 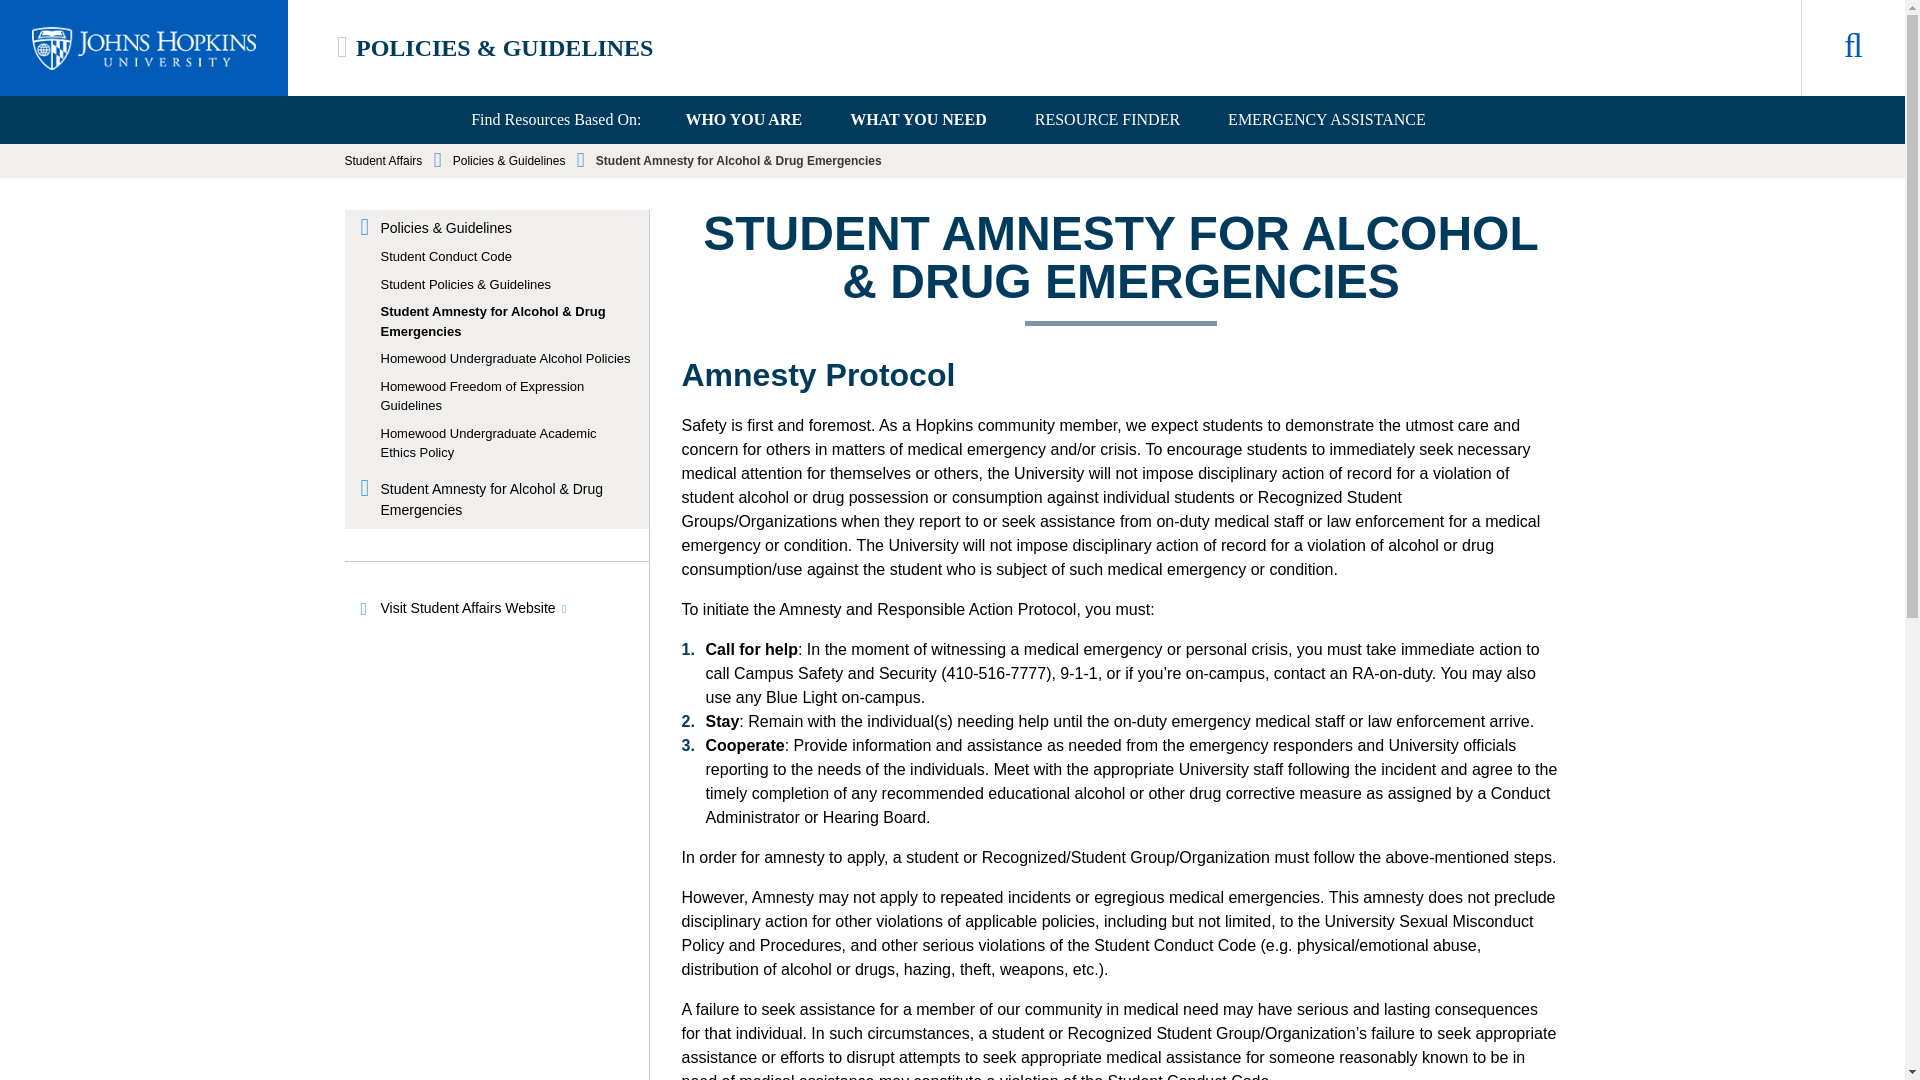 What do you see at coordinates (1107, 120) in the screenshot?
I see `RESOURCE FINDER` at bounding box center [1107, 120].